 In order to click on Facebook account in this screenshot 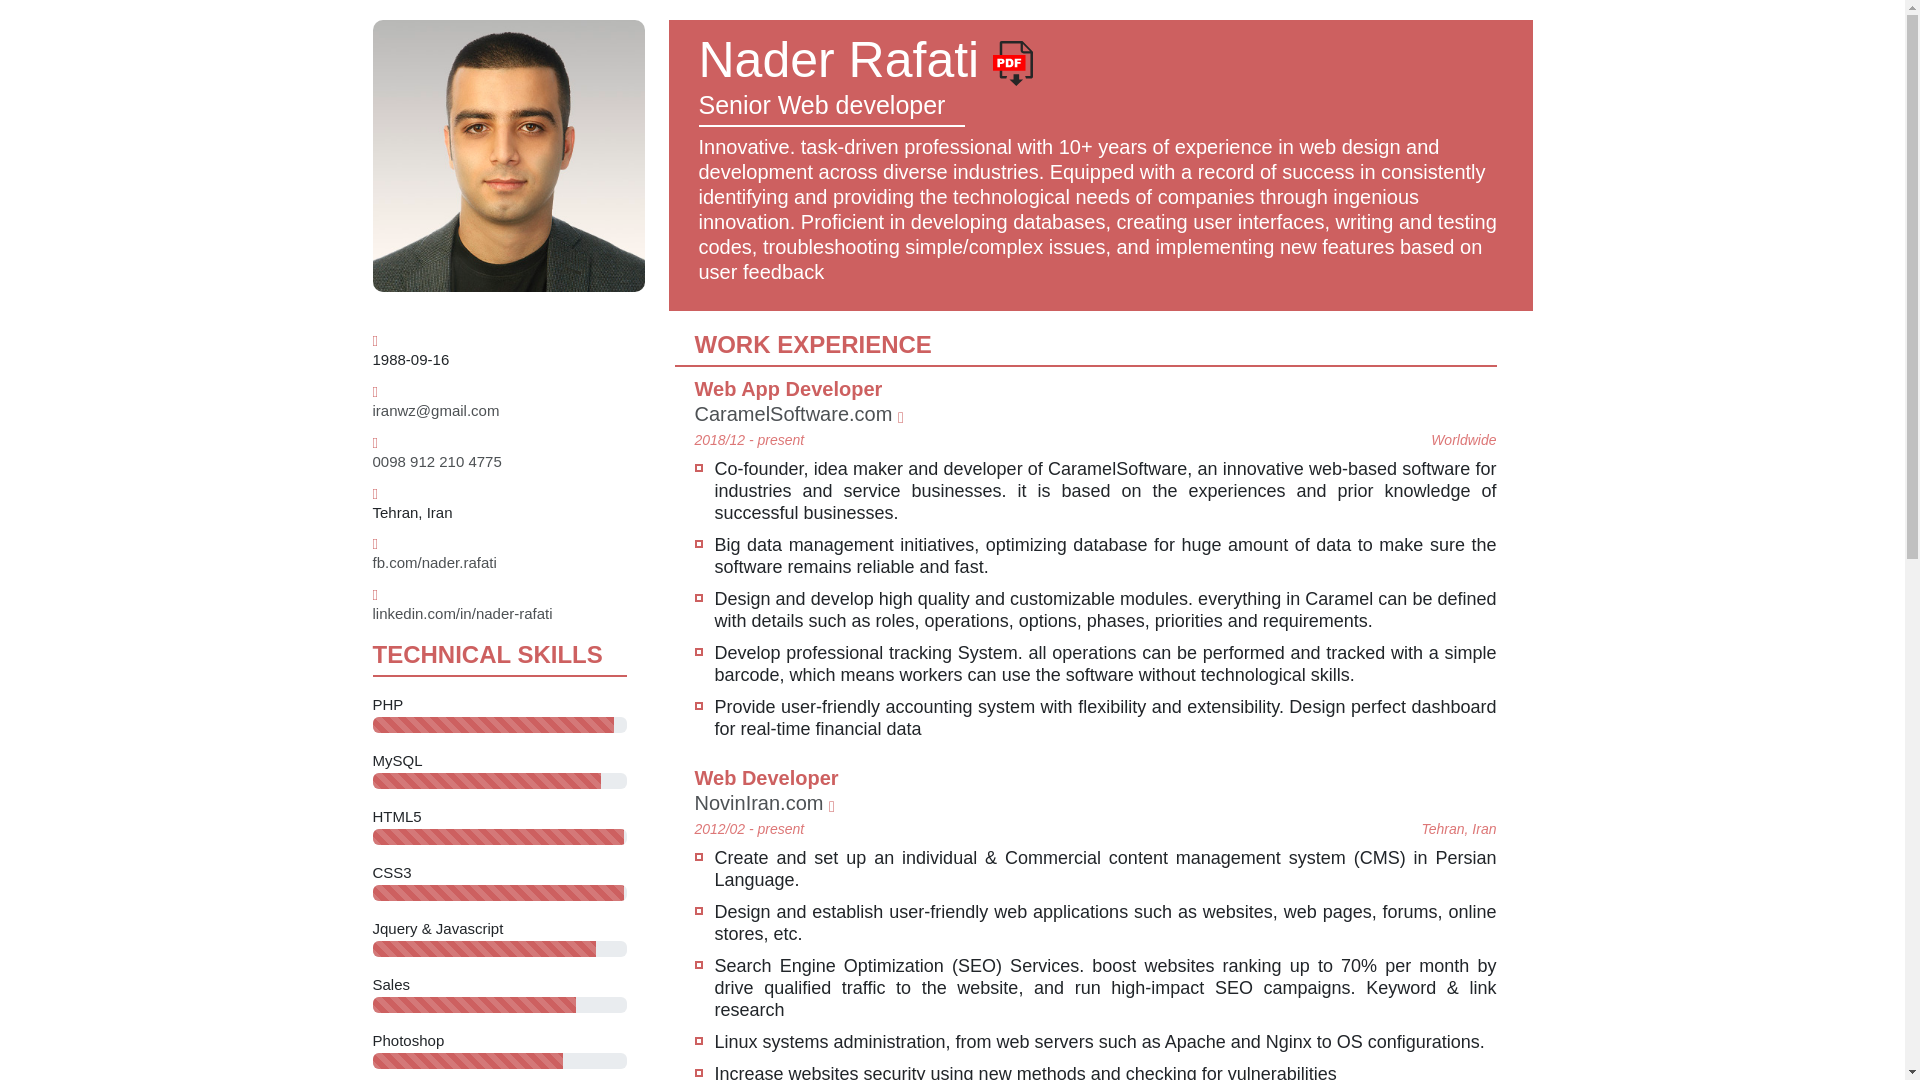, I will do `click(434, 562)`.